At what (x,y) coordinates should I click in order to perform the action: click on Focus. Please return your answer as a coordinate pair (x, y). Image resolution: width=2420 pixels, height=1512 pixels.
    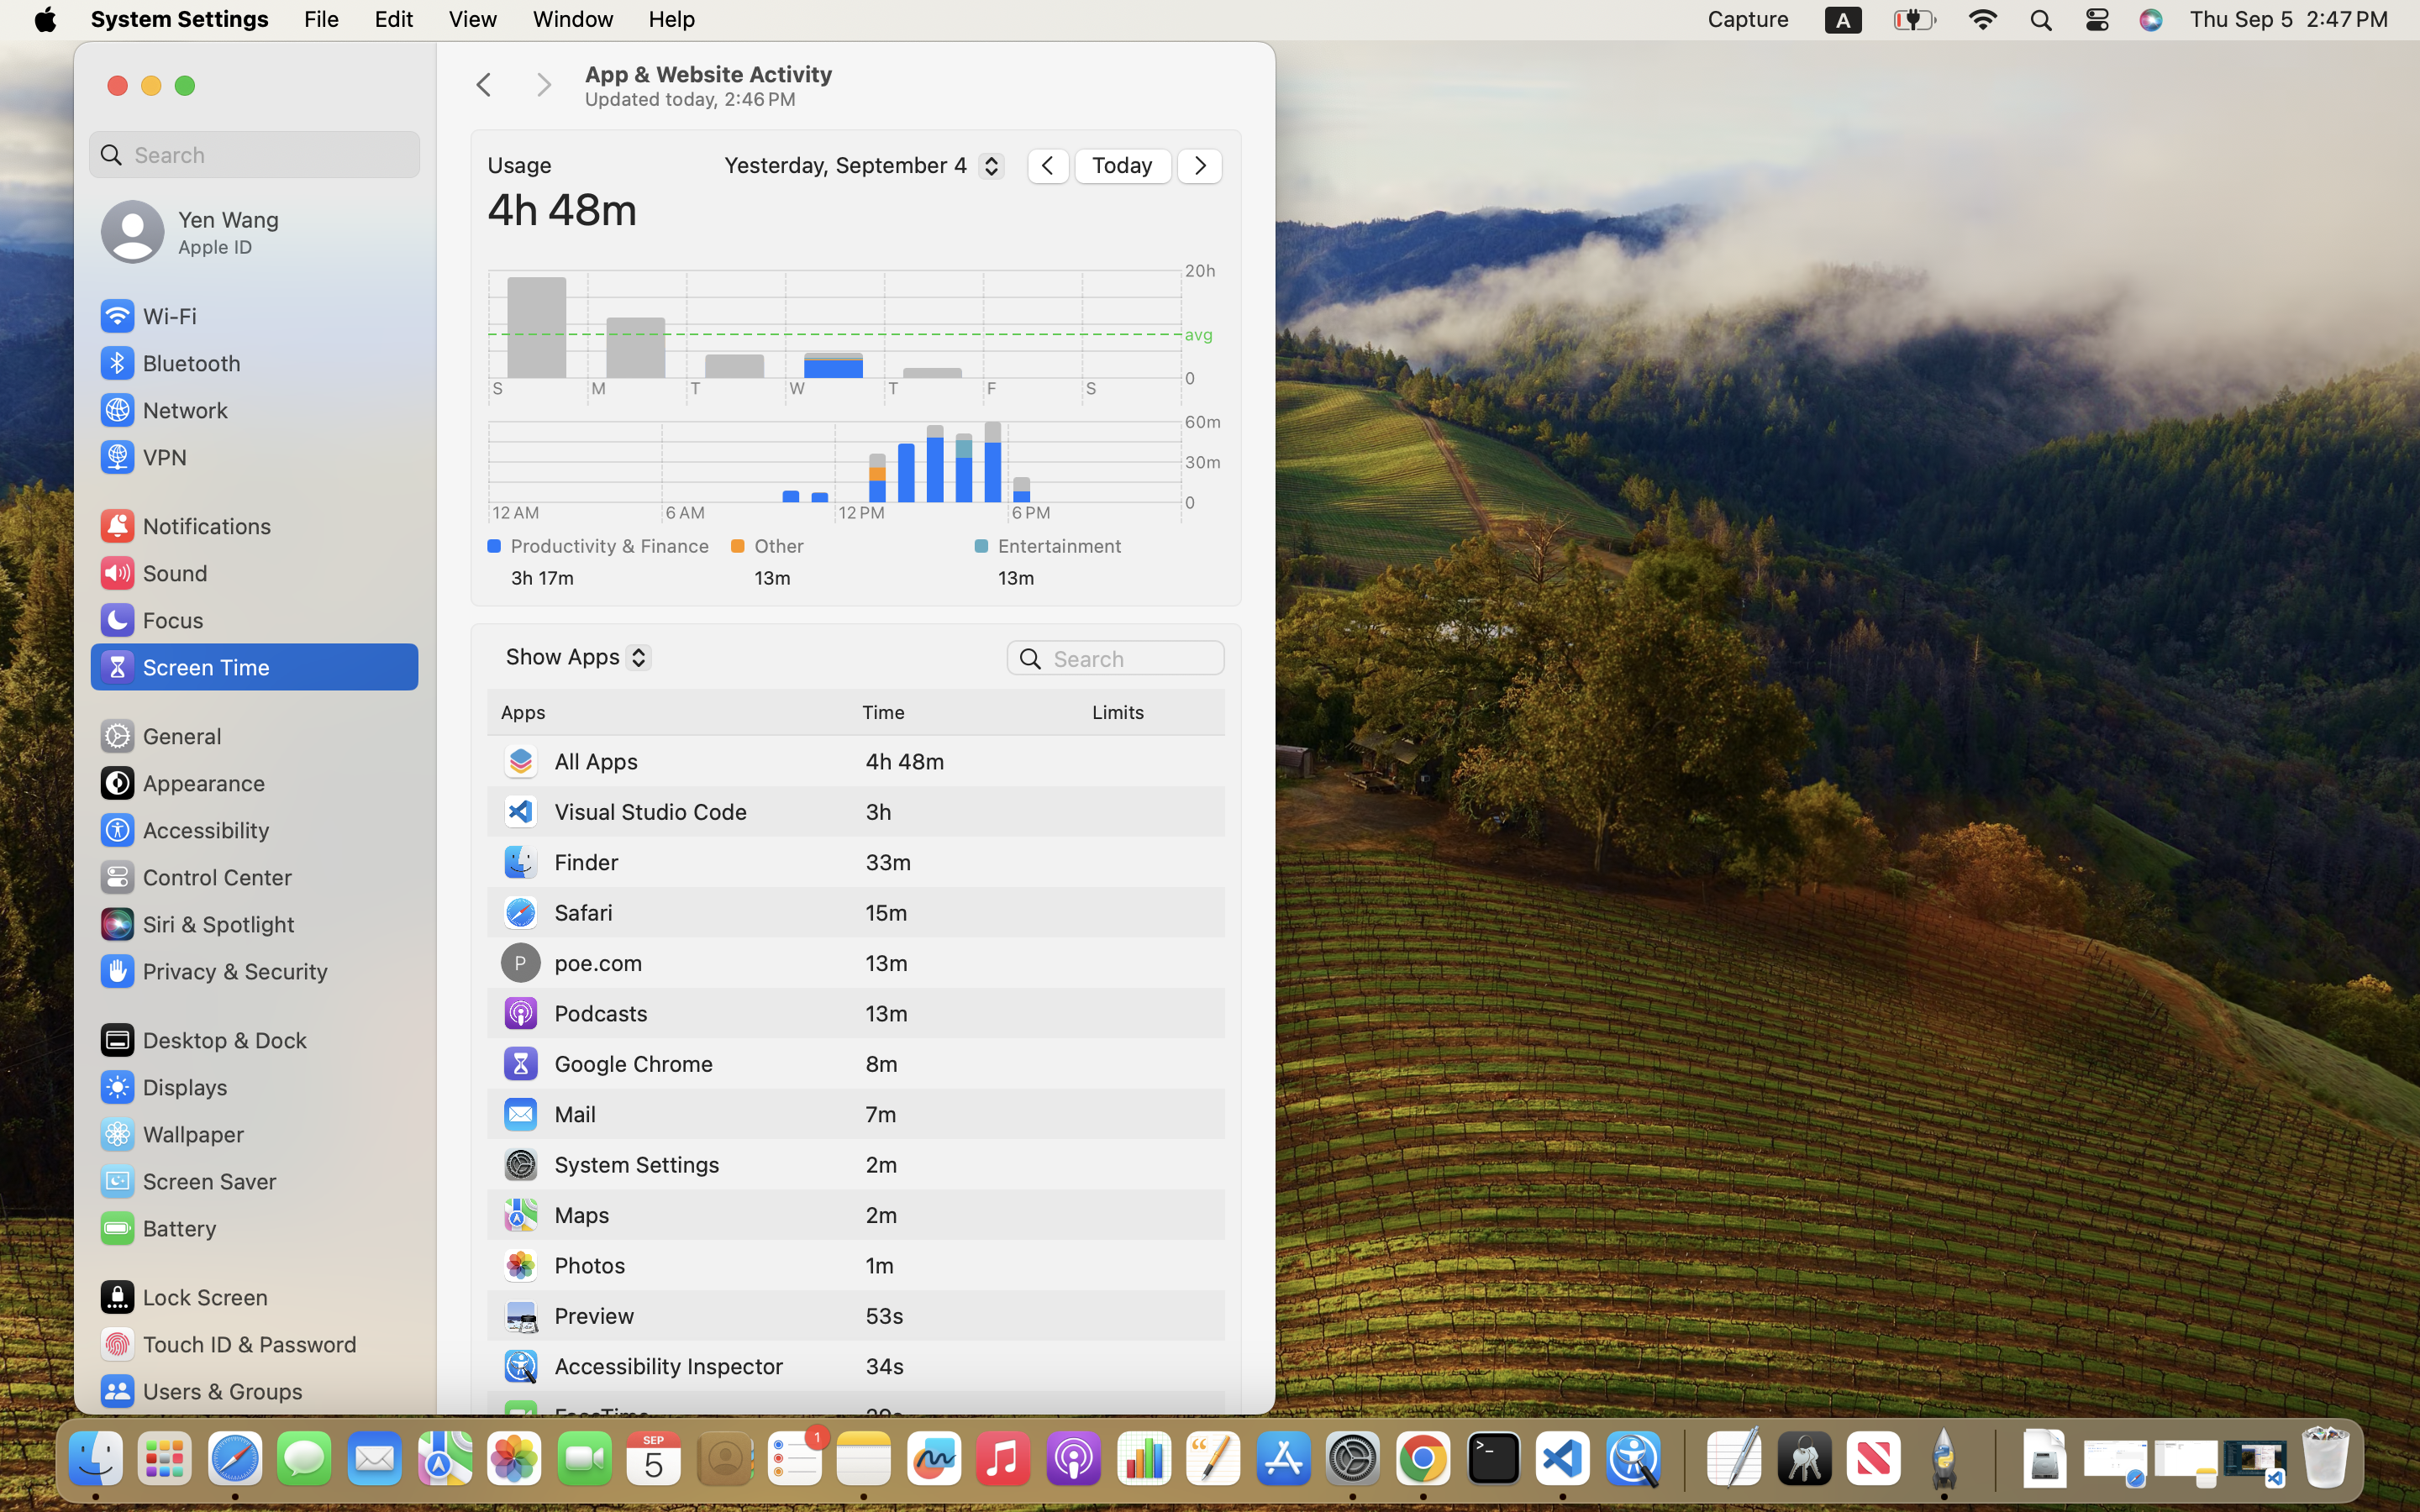
    Looking at the image, I should click on (150, 620).